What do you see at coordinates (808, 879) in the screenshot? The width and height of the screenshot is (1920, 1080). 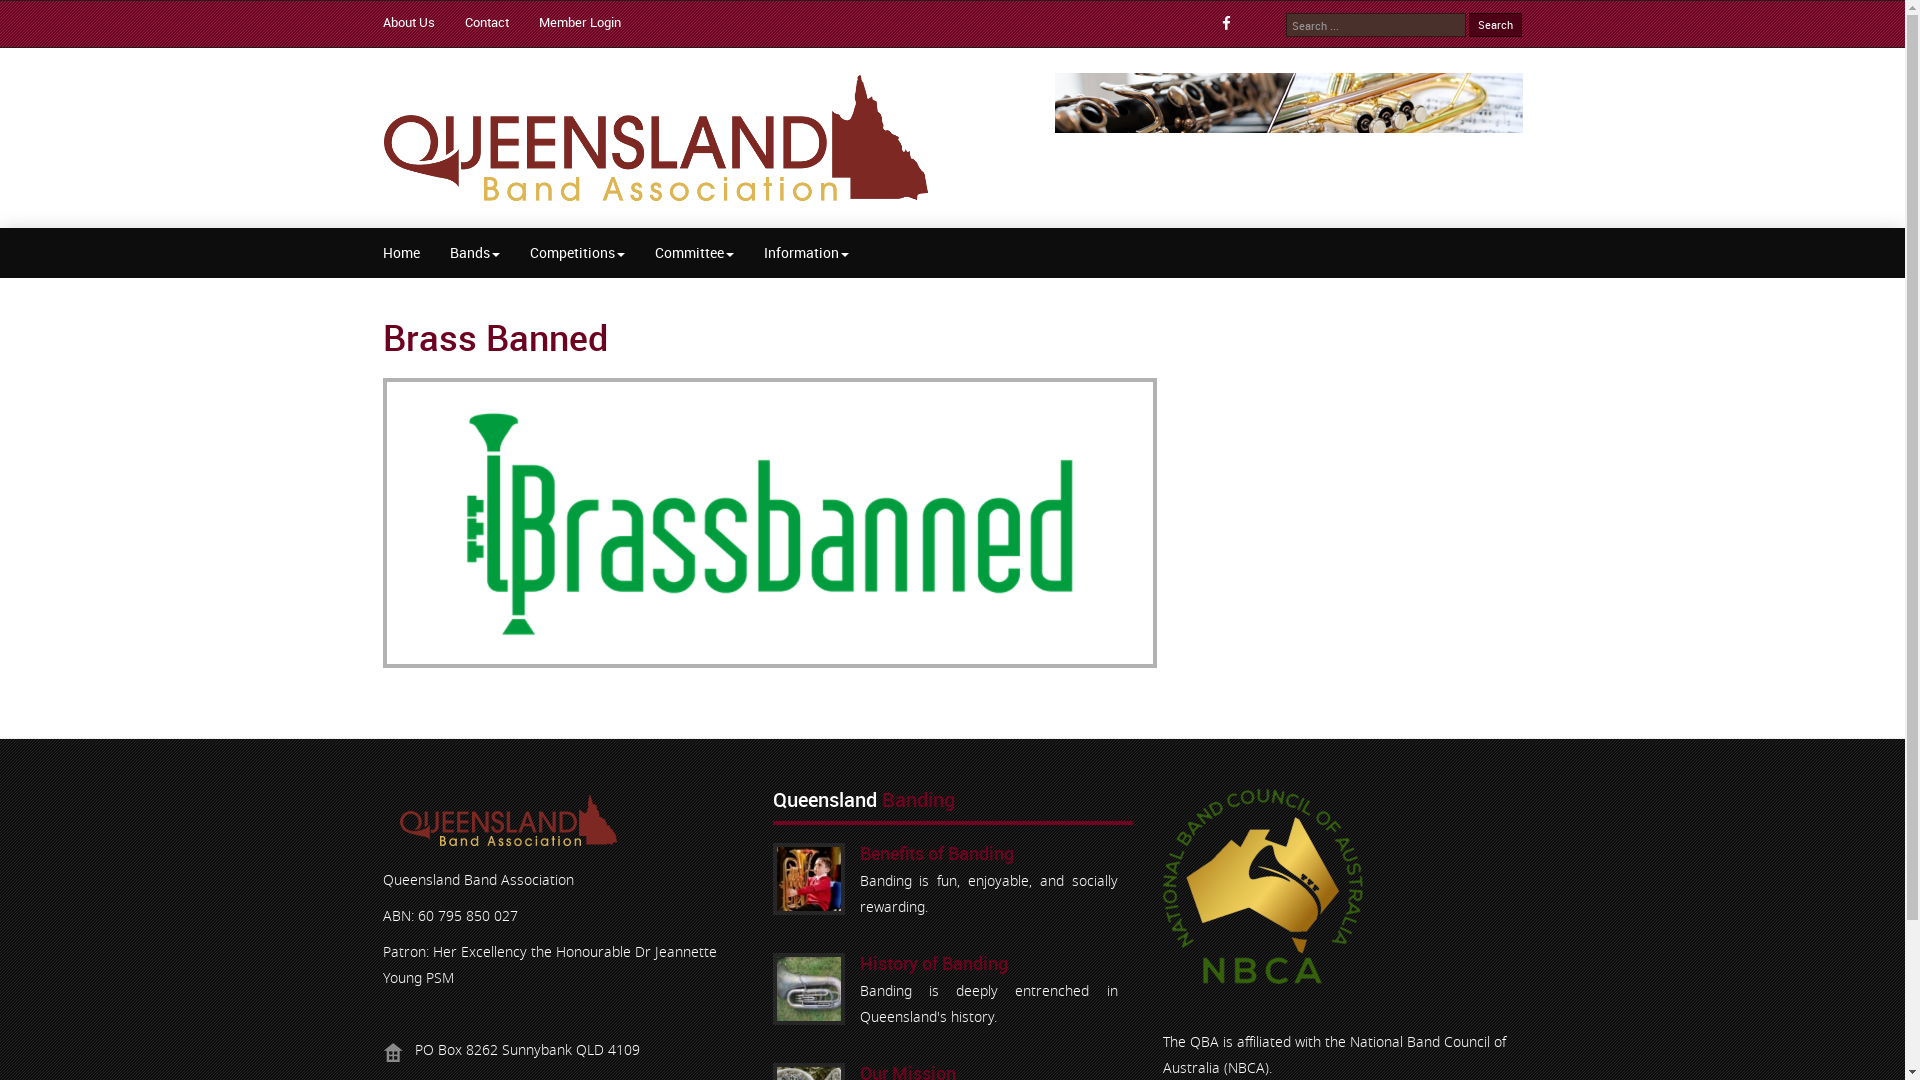 I see `Benefits of Banding` at bounding box center [808, 879].